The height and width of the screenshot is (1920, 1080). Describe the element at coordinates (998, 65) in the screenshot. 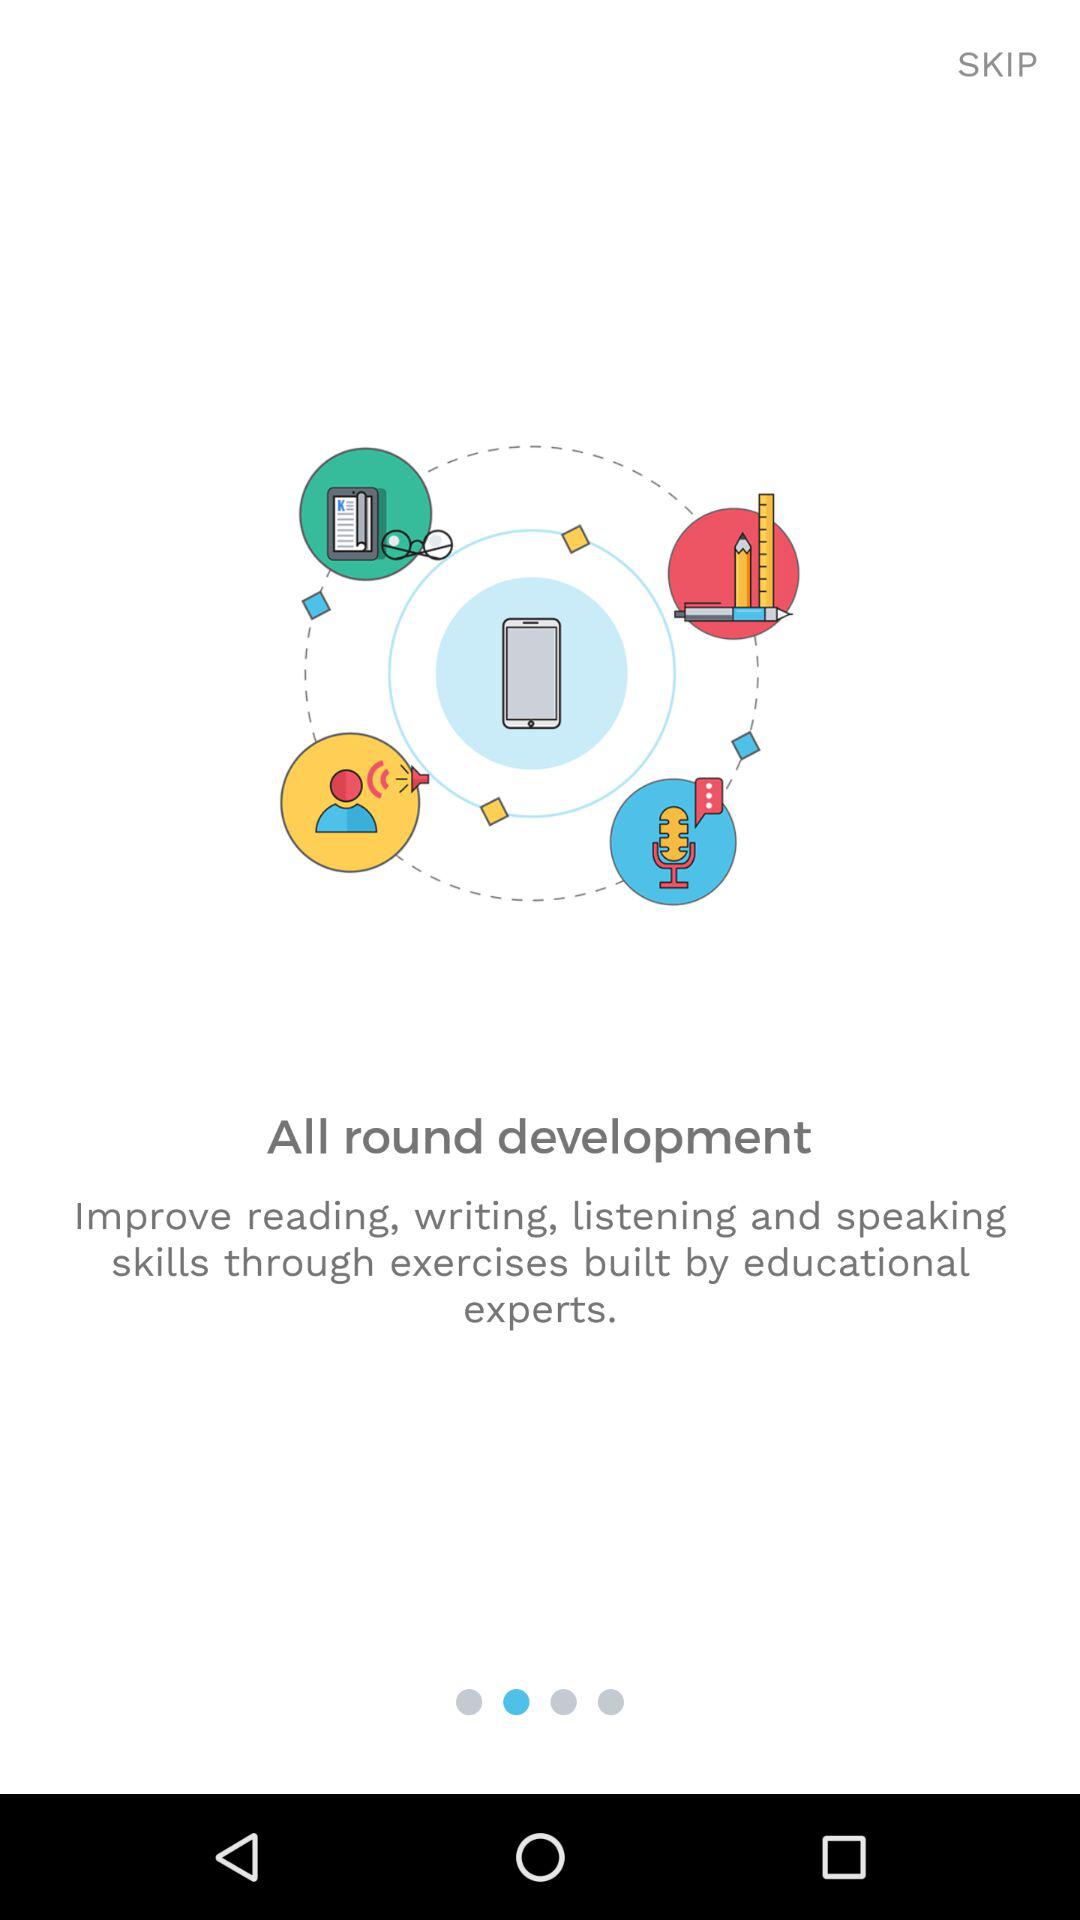

I see `press the item at the top right corner` at that location.